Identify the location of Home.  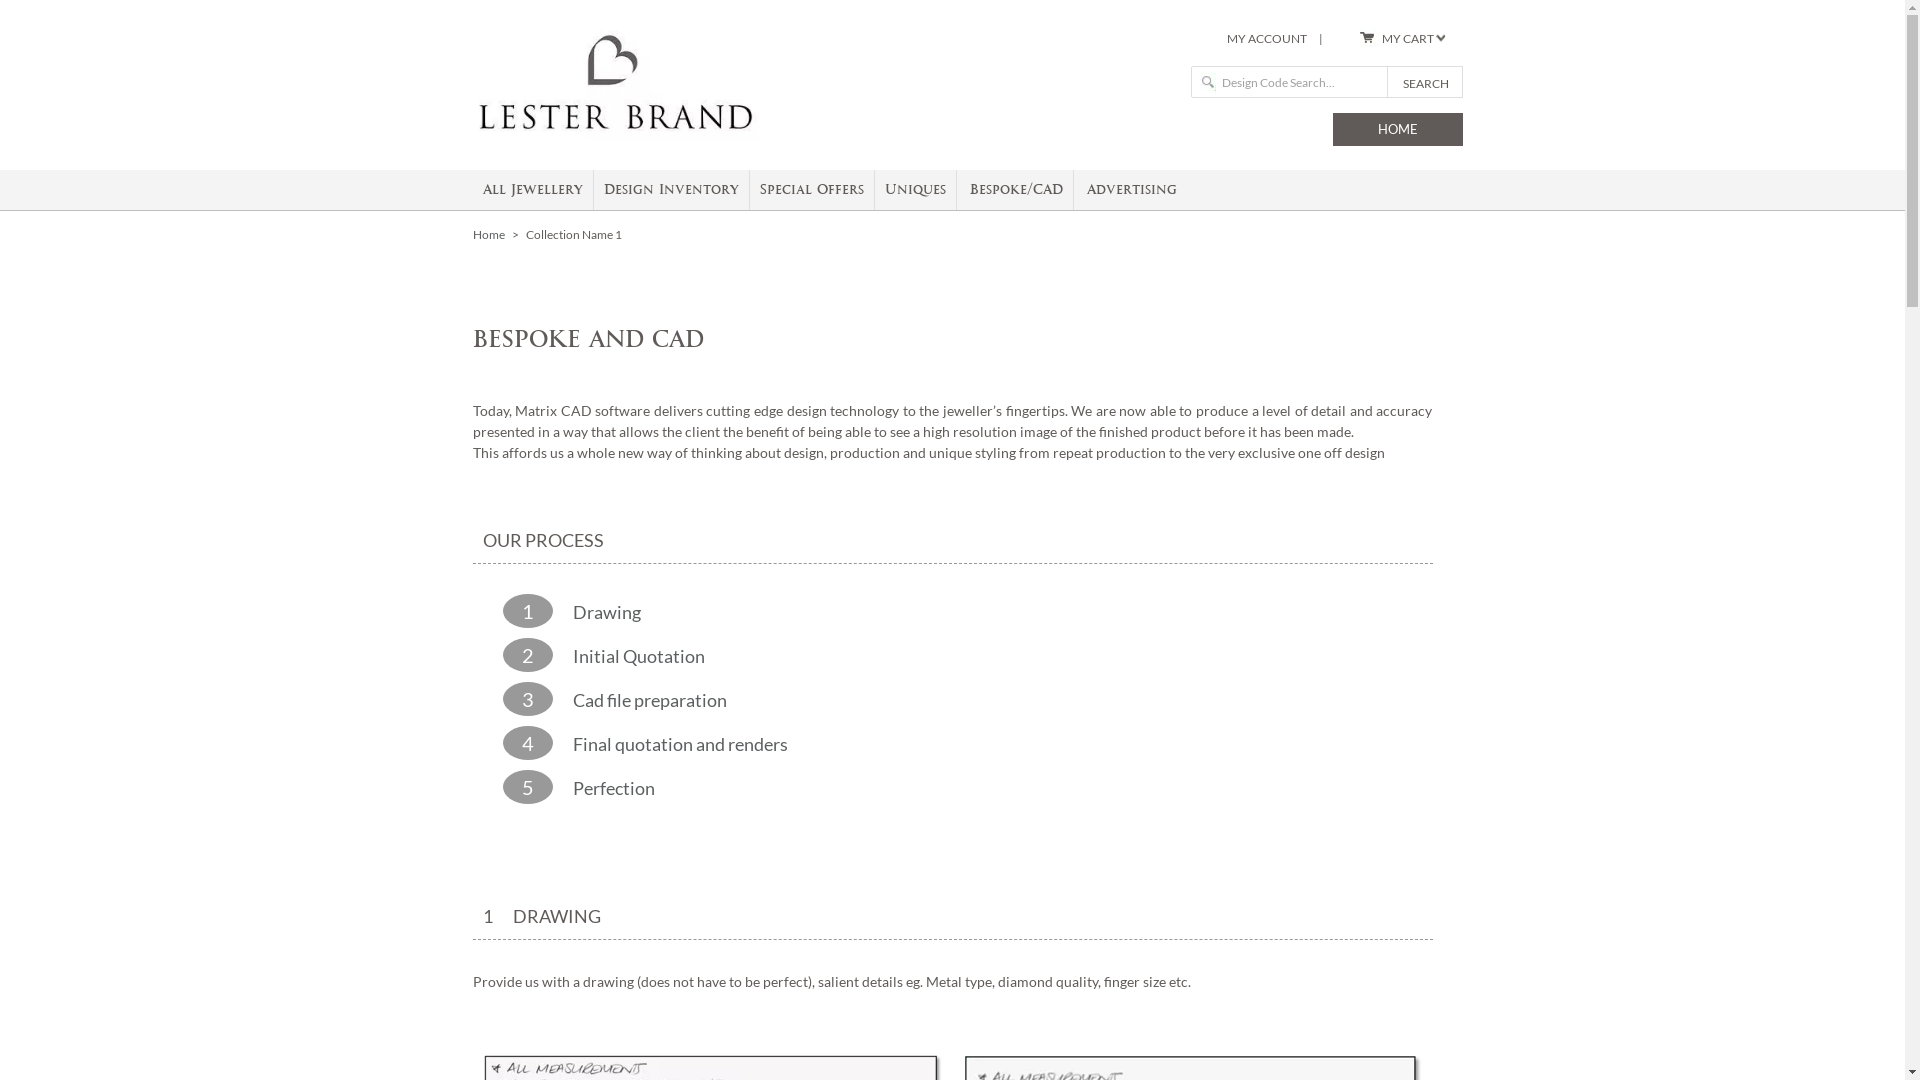
(488, 235).